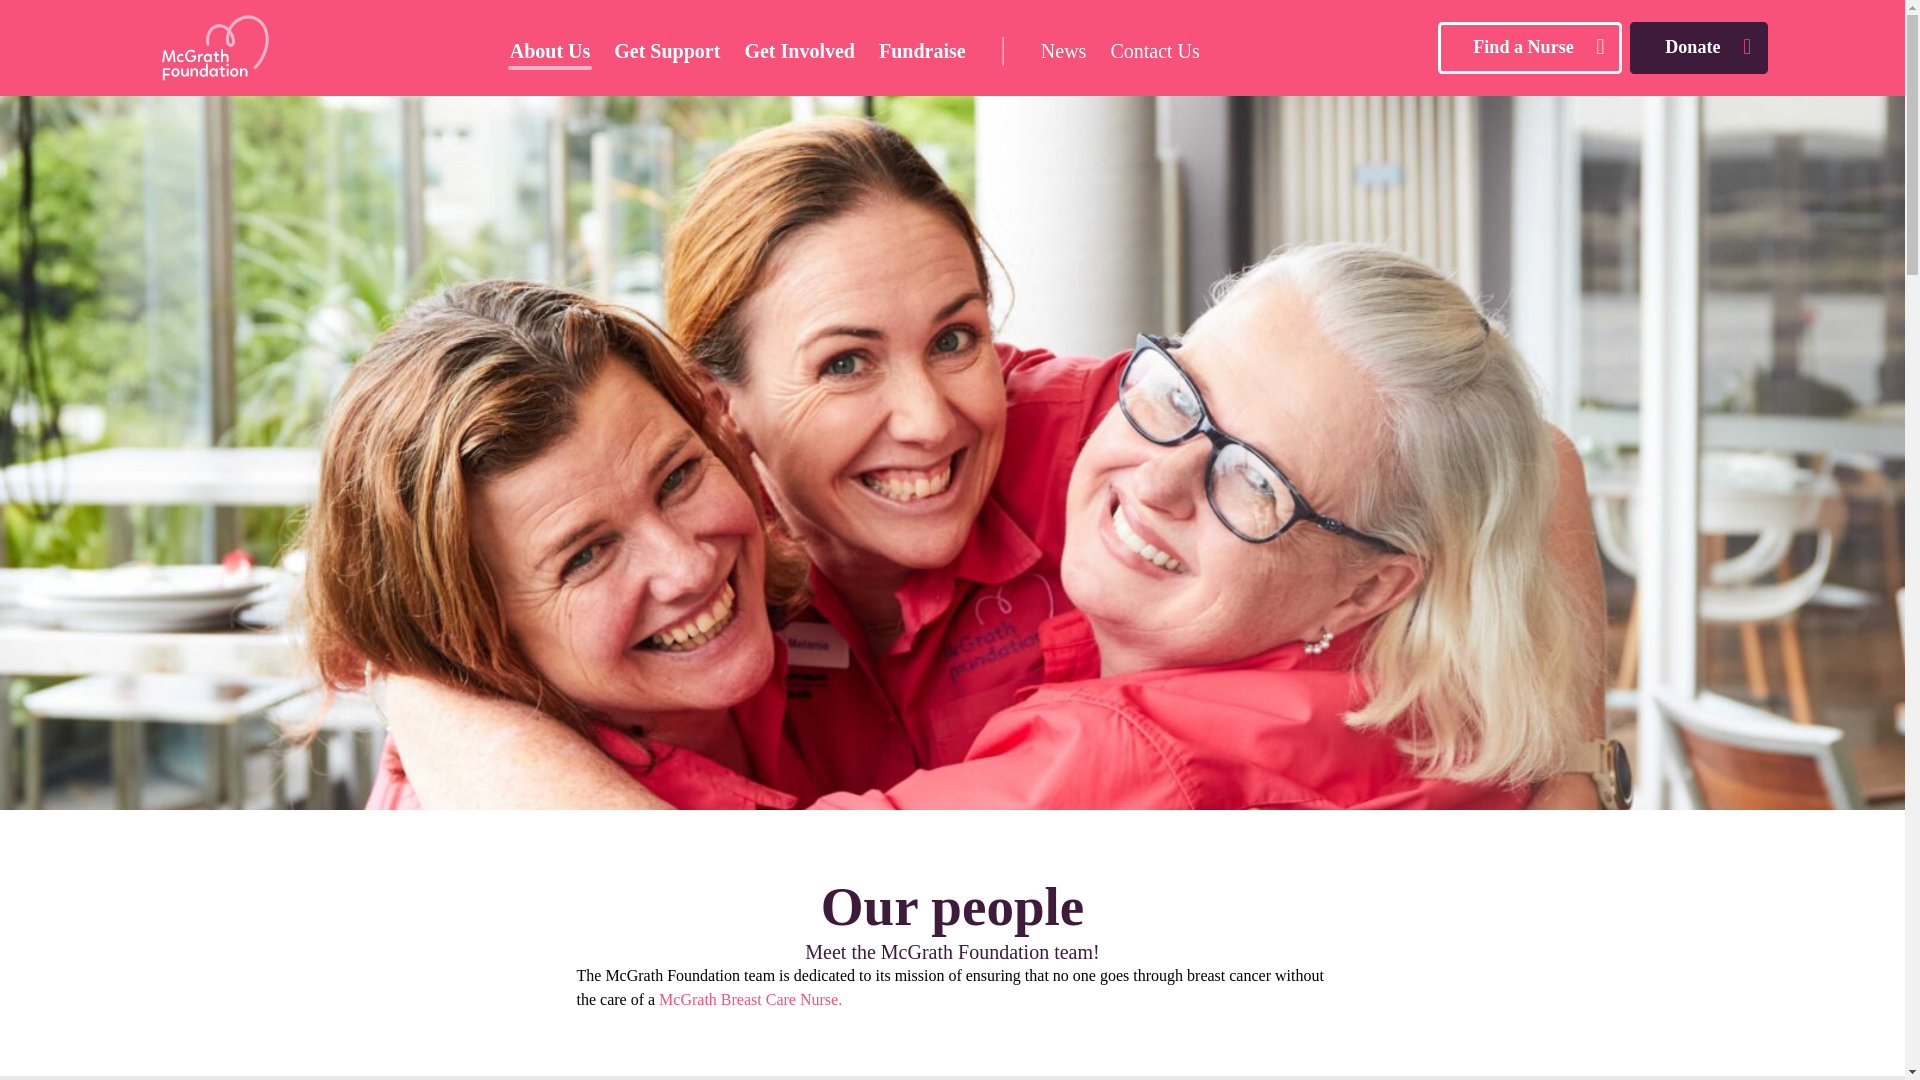 Image resolution: width=1920 pixels, height=1080 pixels. I want to click on About Us, so click(550, 48).